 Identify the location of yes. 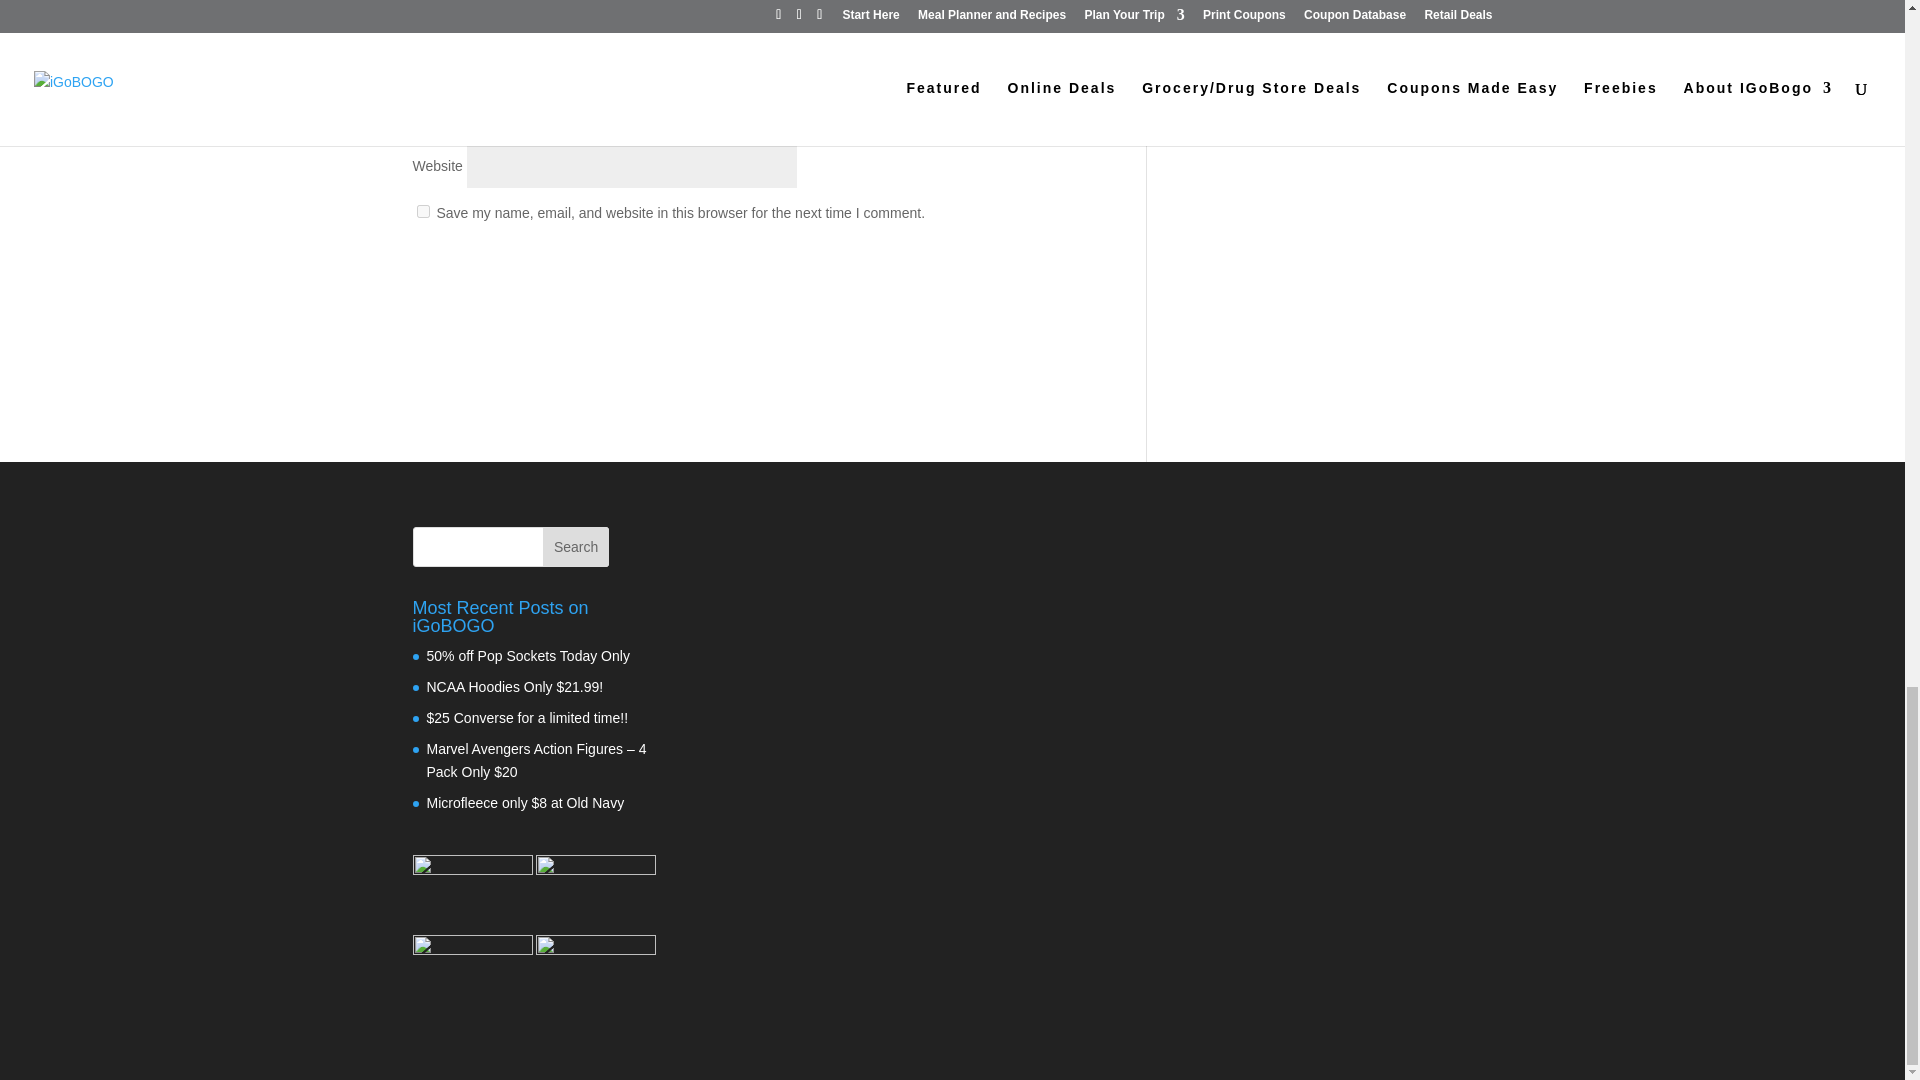
(422, 212).